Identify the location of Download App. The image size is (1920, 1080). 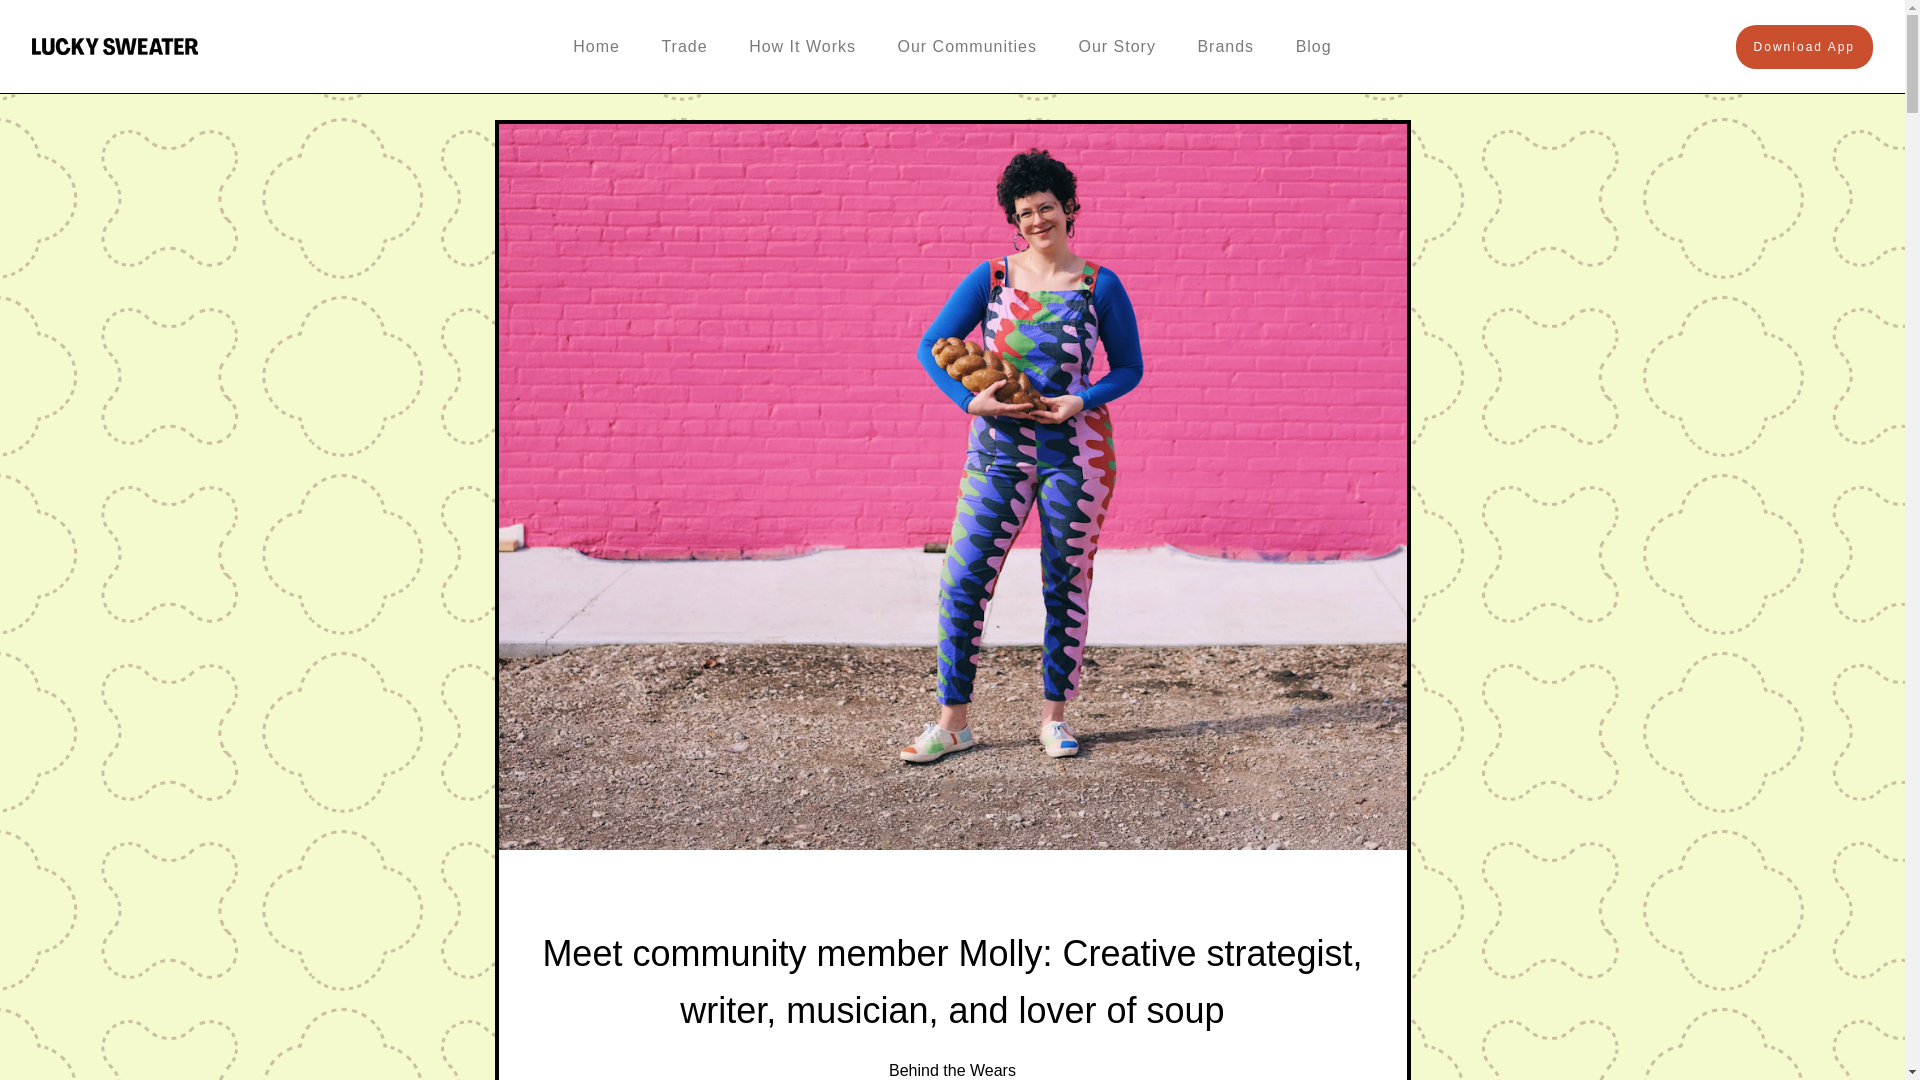
(1804, 46).